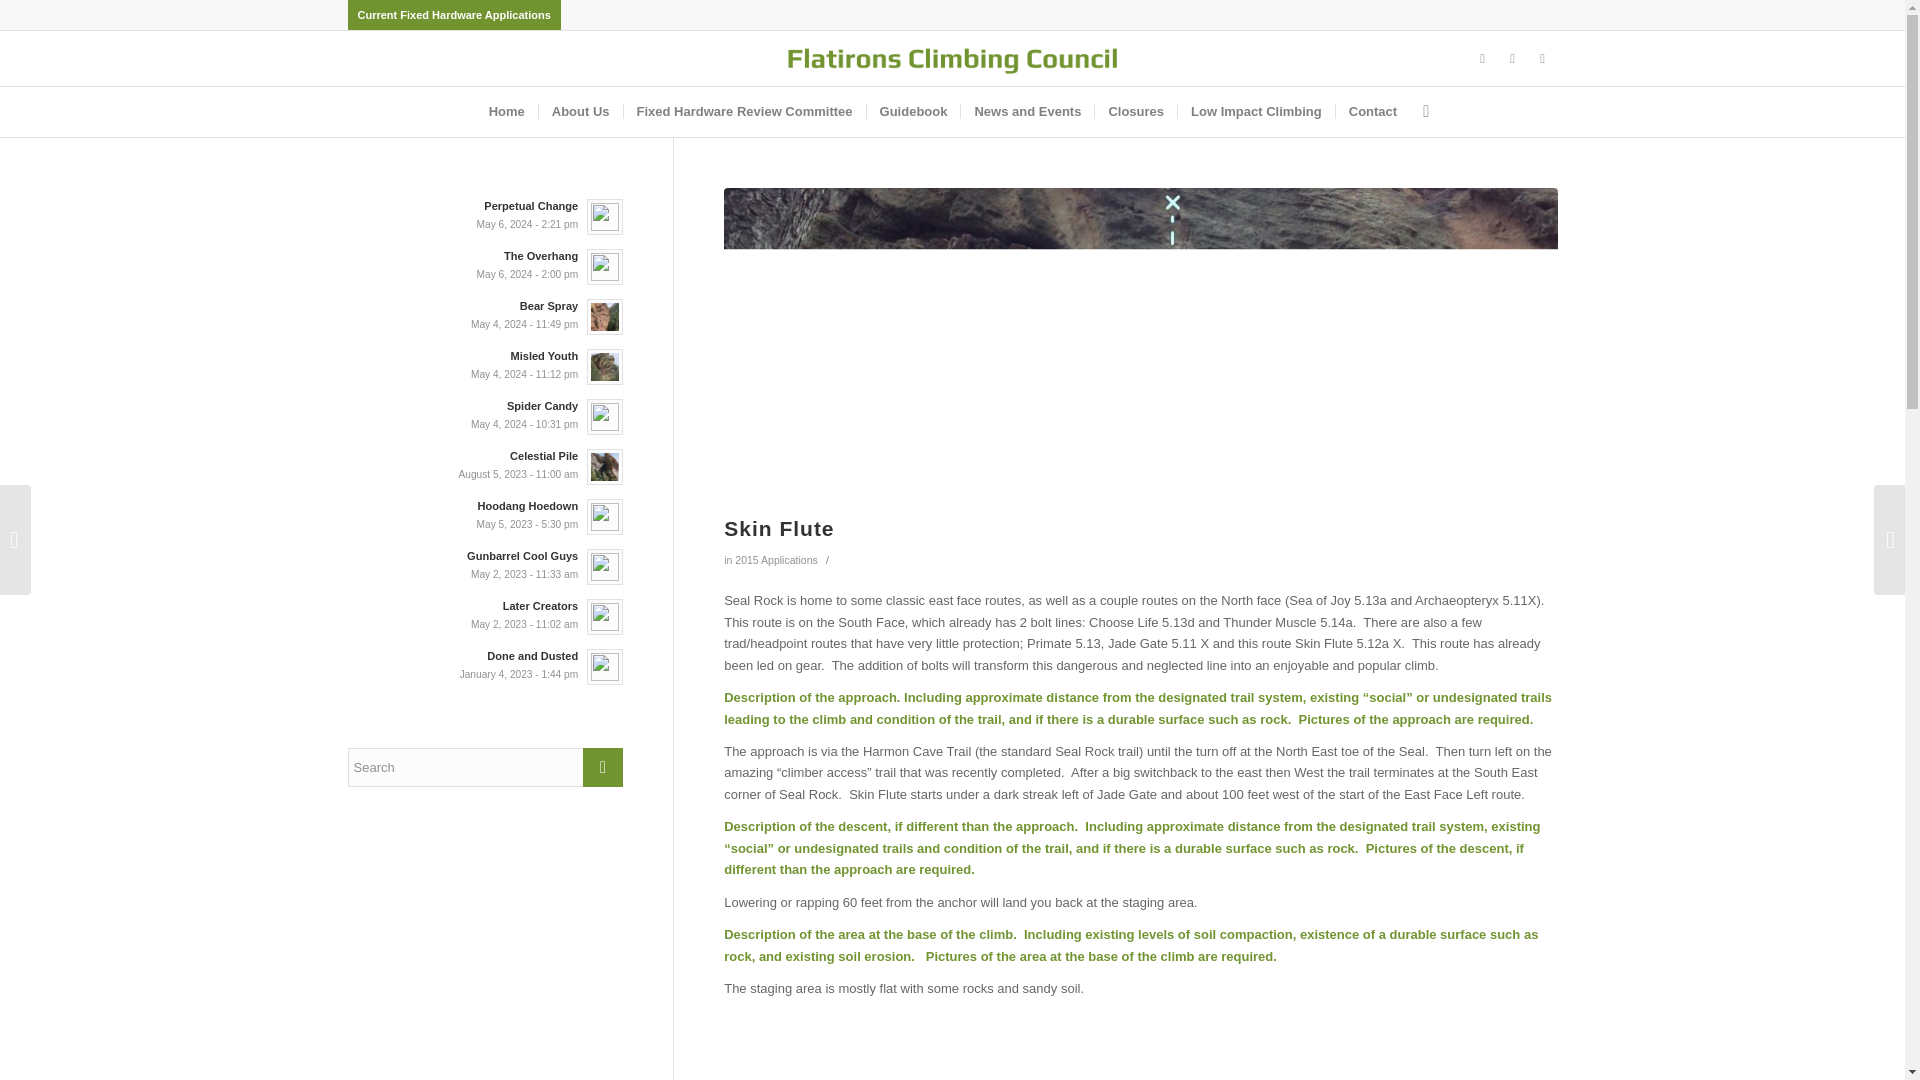  I want to click on The Overhang, so click(486, 265).